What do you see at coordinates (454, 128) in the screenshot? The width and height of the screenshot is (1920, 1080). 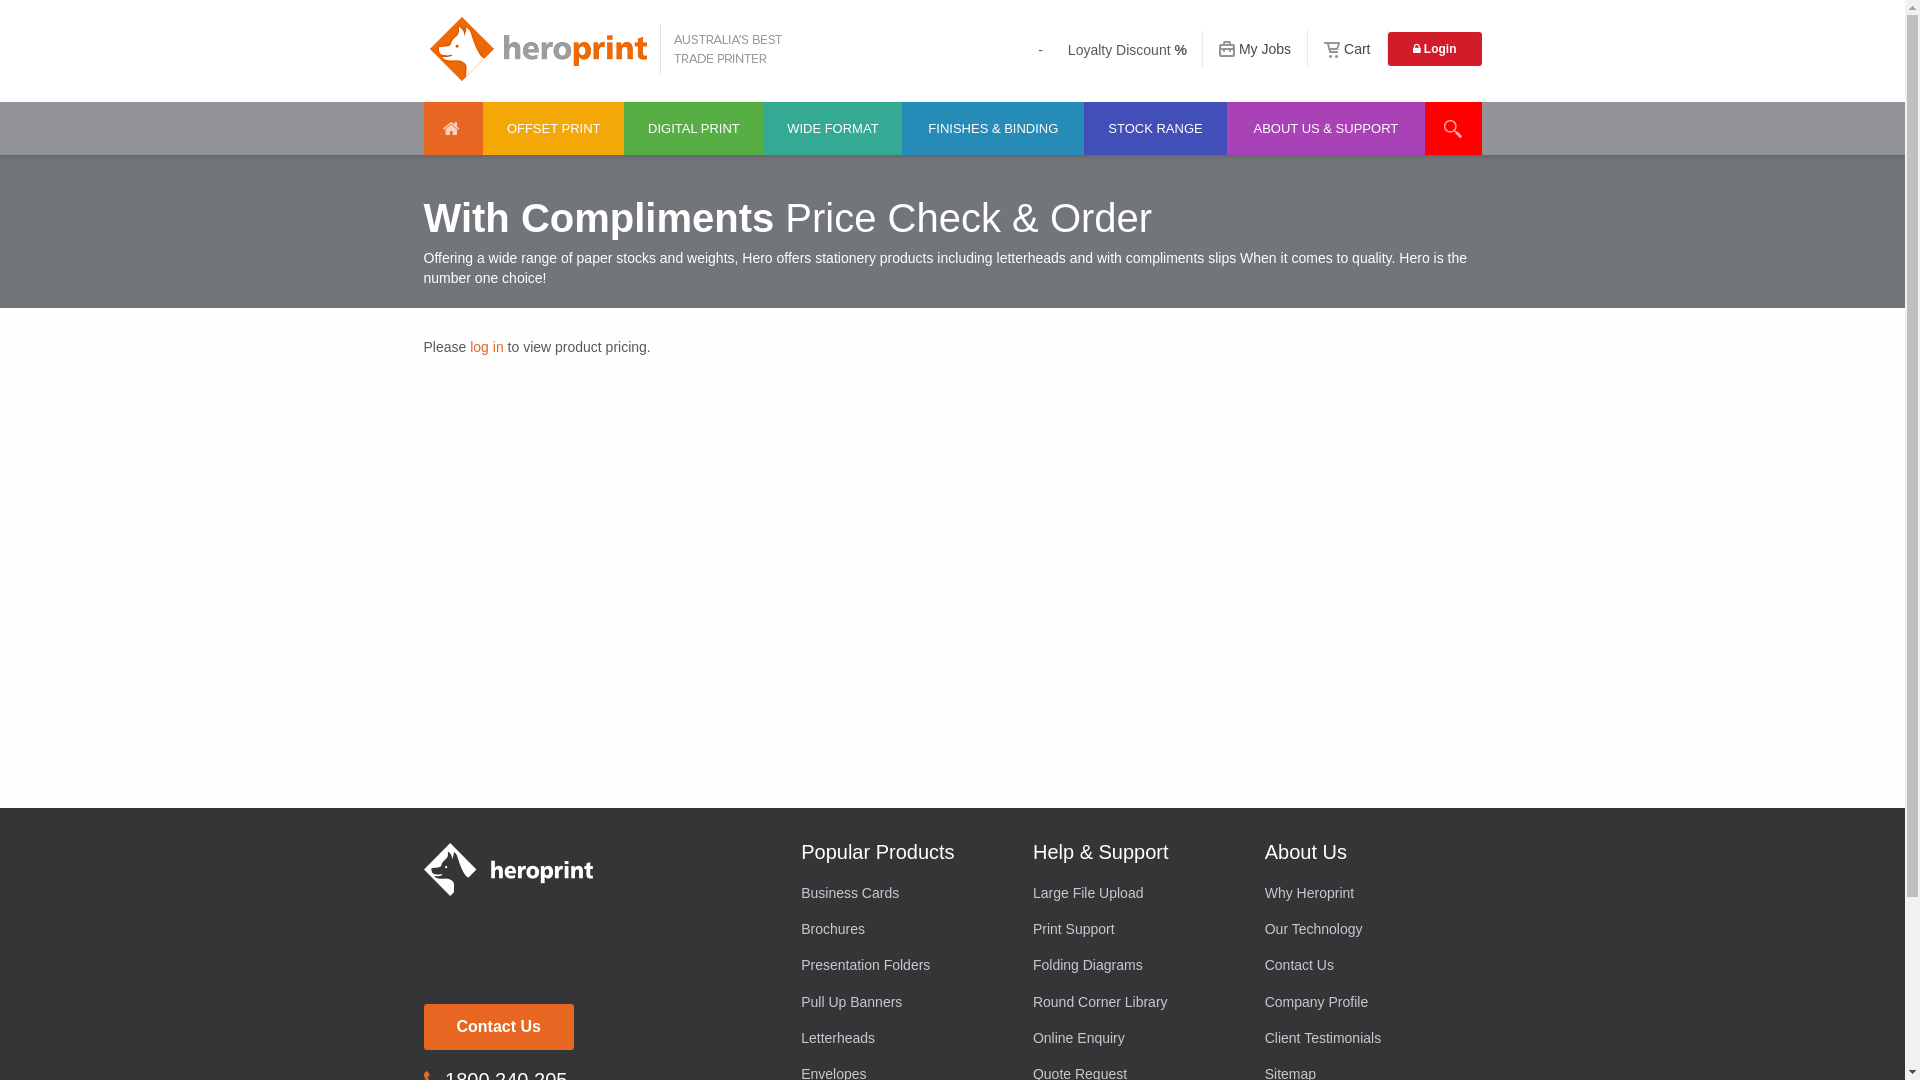 I see `HOME` at bounding box center [454, 128].